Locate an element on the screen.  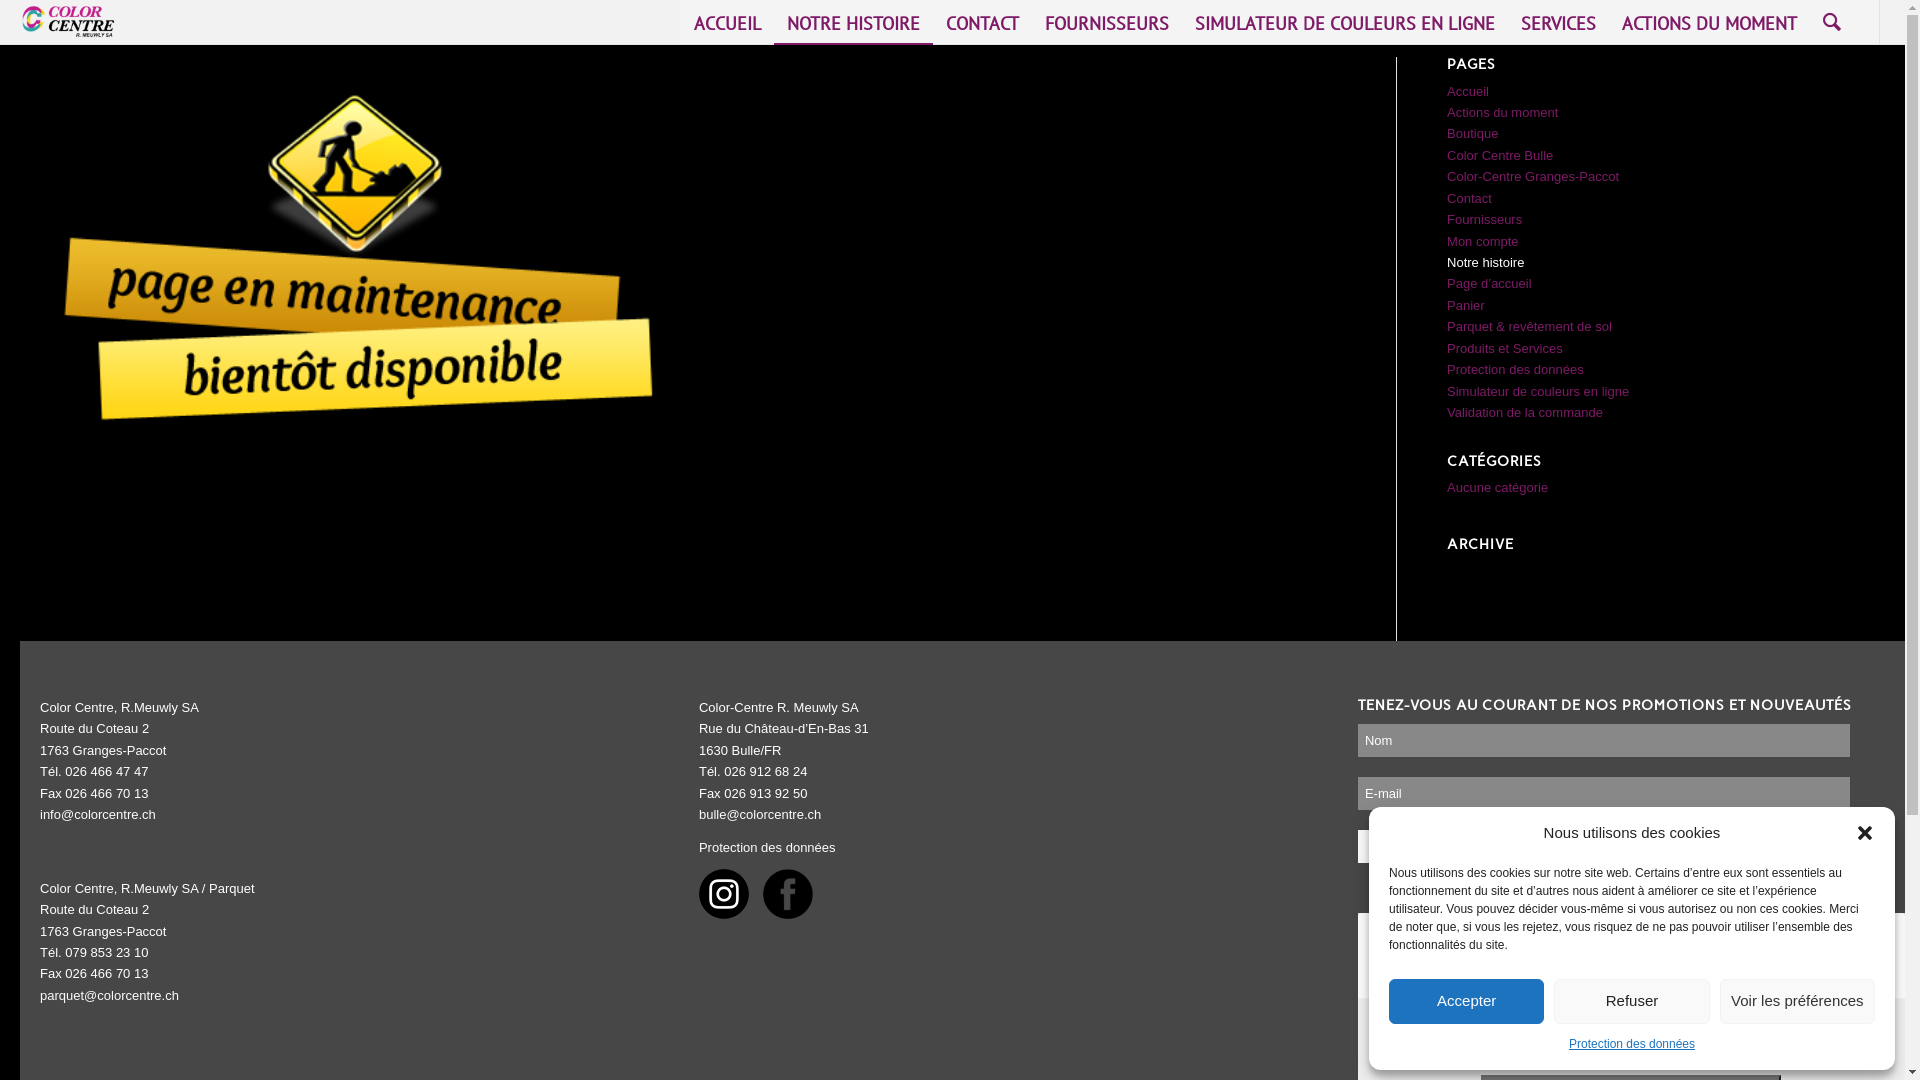
Accueil is located at coordinates (1468, 92).